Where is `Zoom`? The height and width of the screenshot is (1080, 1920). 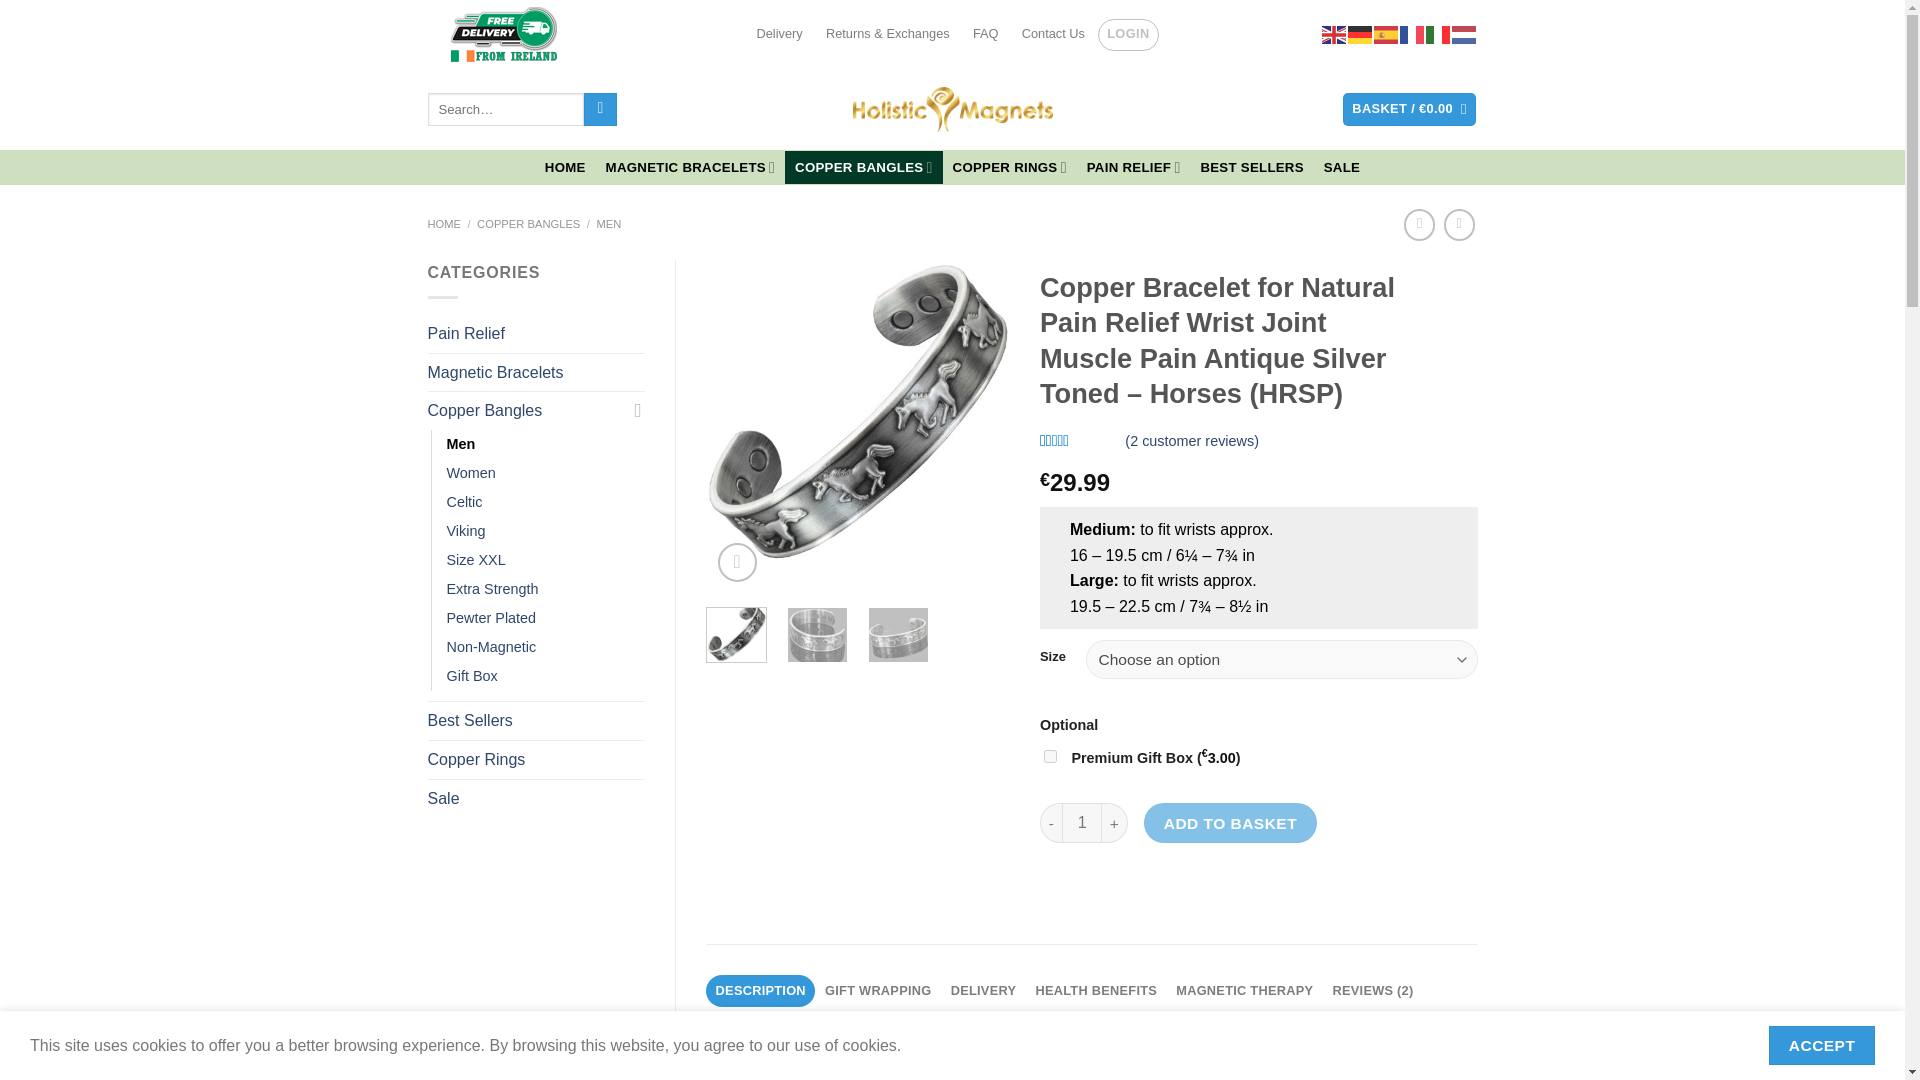 Zoom is located at coordinates (737, 562).